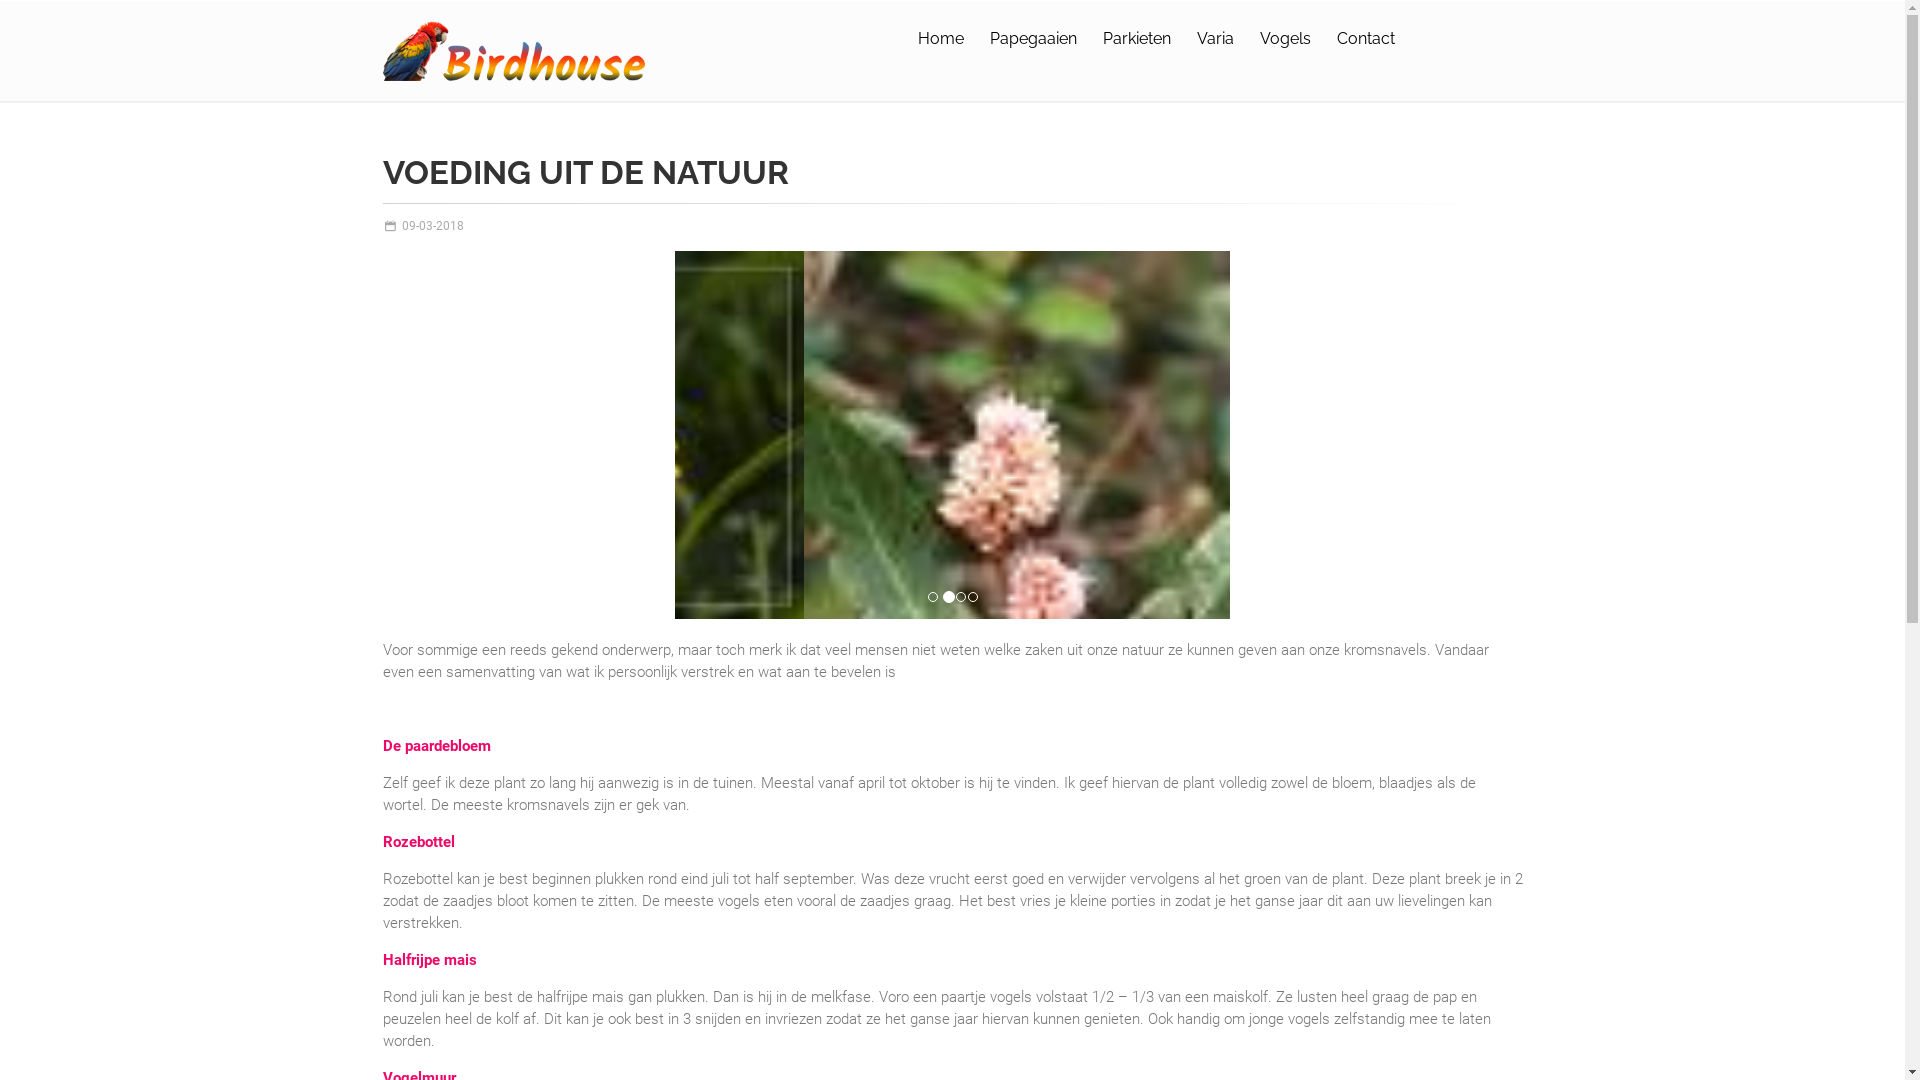 The image size is (1920, 1080). What do you see at coordinates (1286, 39) in the screenshot?
I see `Vogels` at bounding box center [1286, 39].